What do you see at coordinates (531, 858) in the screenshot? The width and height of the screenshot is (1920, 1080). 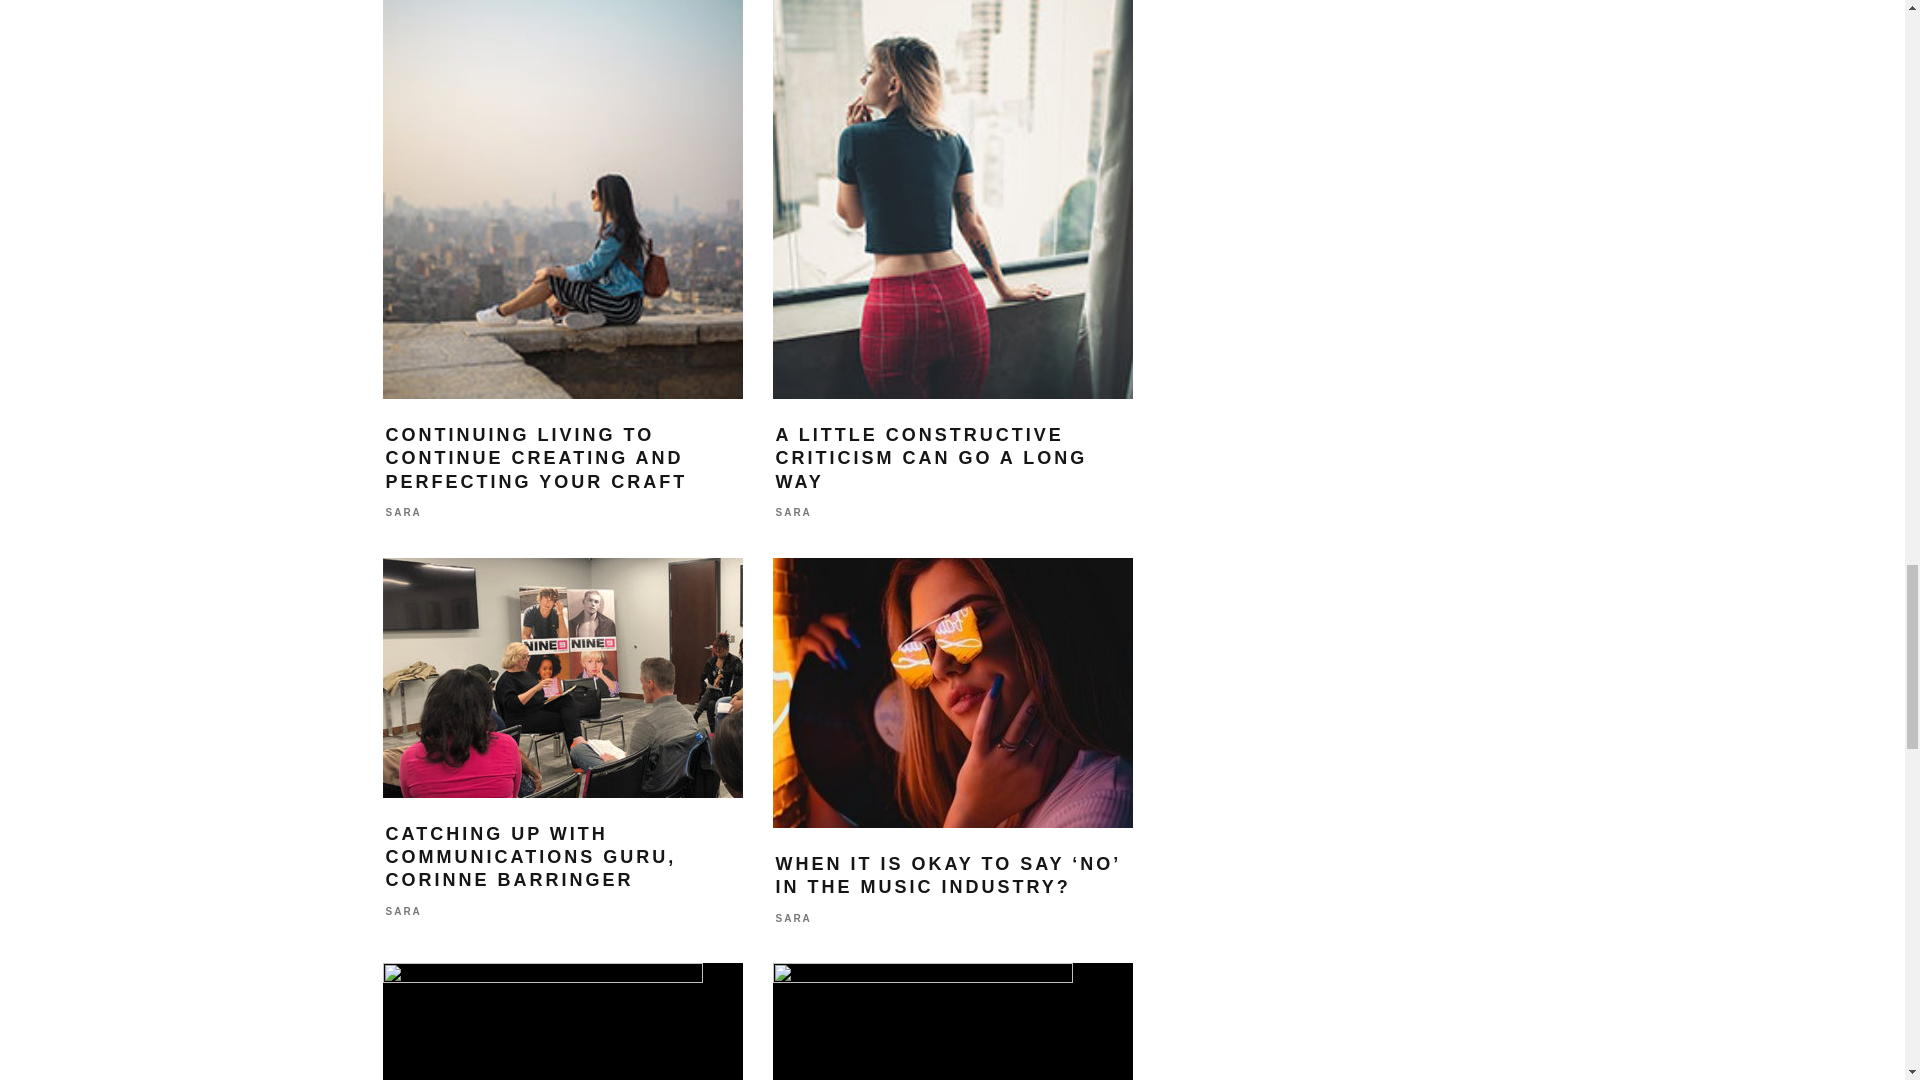 I see `CATCHING UP WITH COMMUNICATIONS GURU, CORINNE BARRINGER` at bounding box center [531, 858].